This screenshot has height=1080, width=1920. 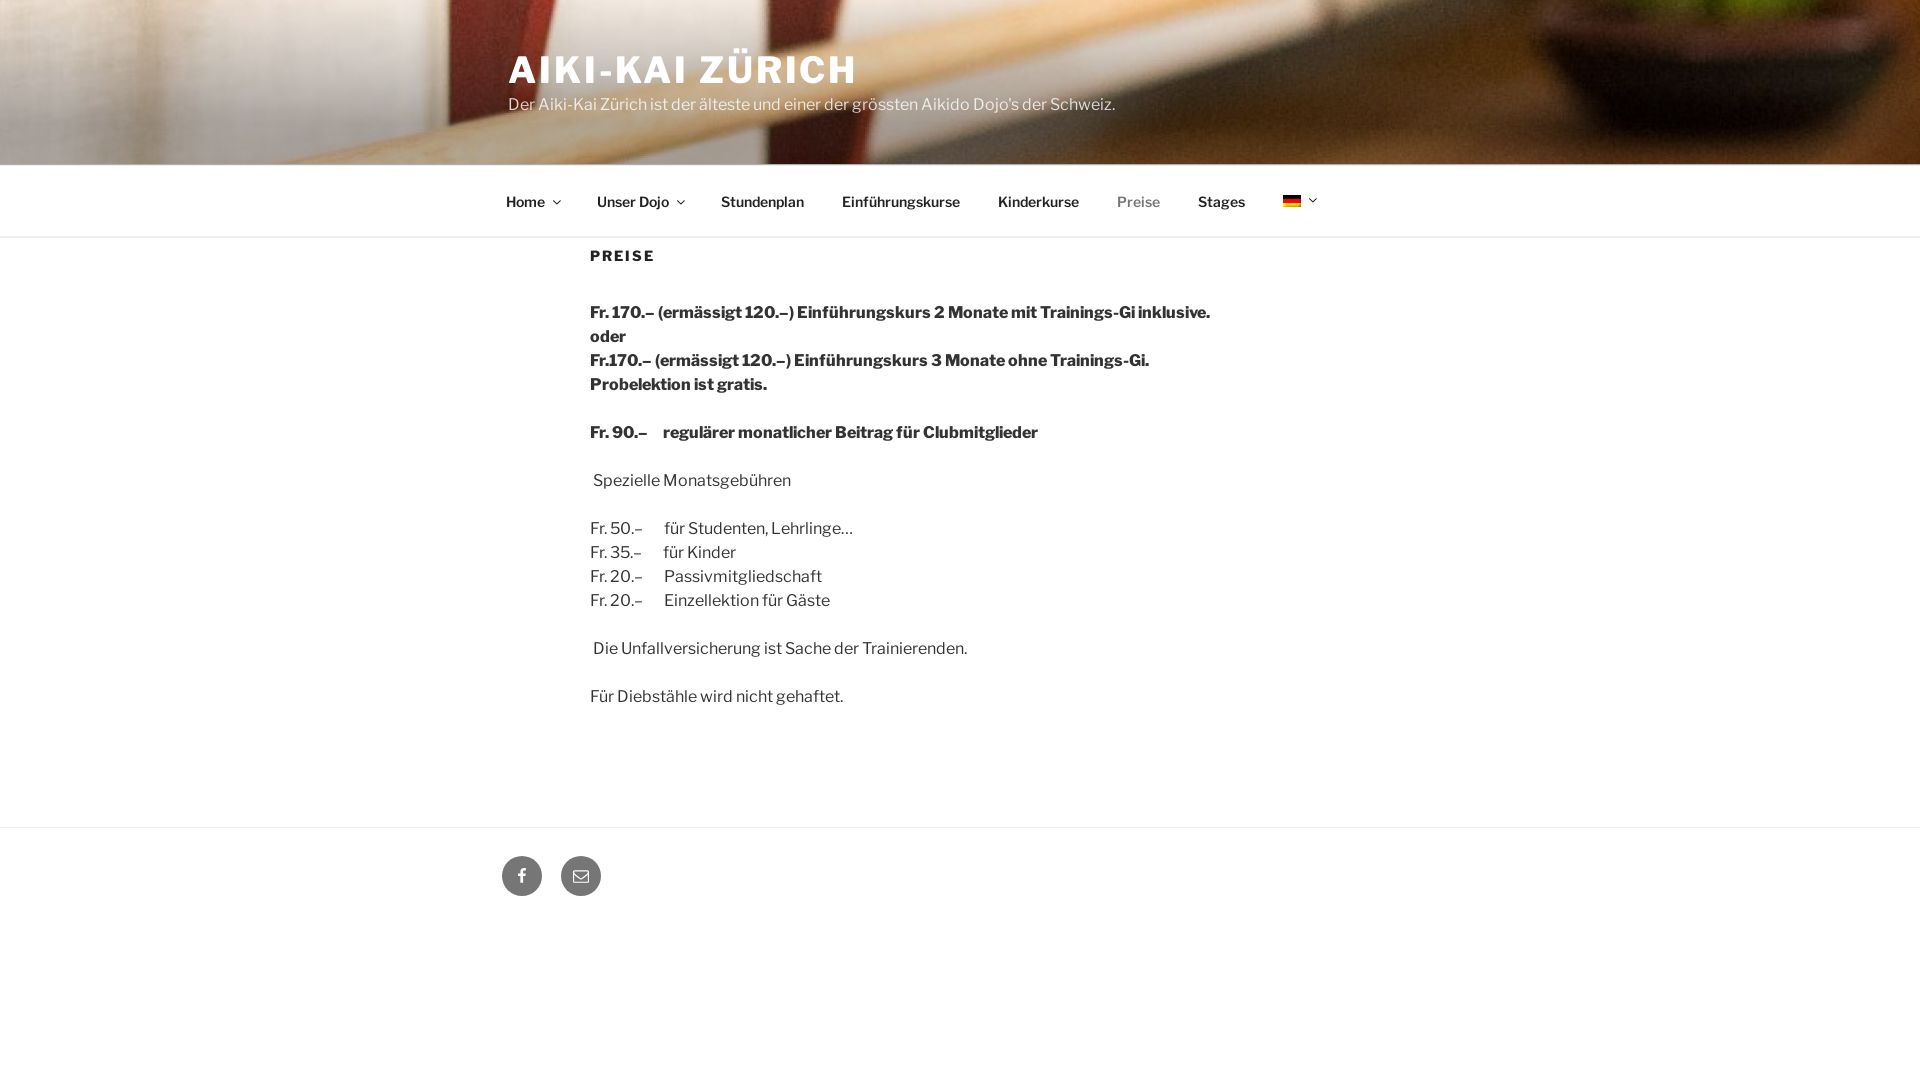 I want to click on Email, so click(x=581, y=876).